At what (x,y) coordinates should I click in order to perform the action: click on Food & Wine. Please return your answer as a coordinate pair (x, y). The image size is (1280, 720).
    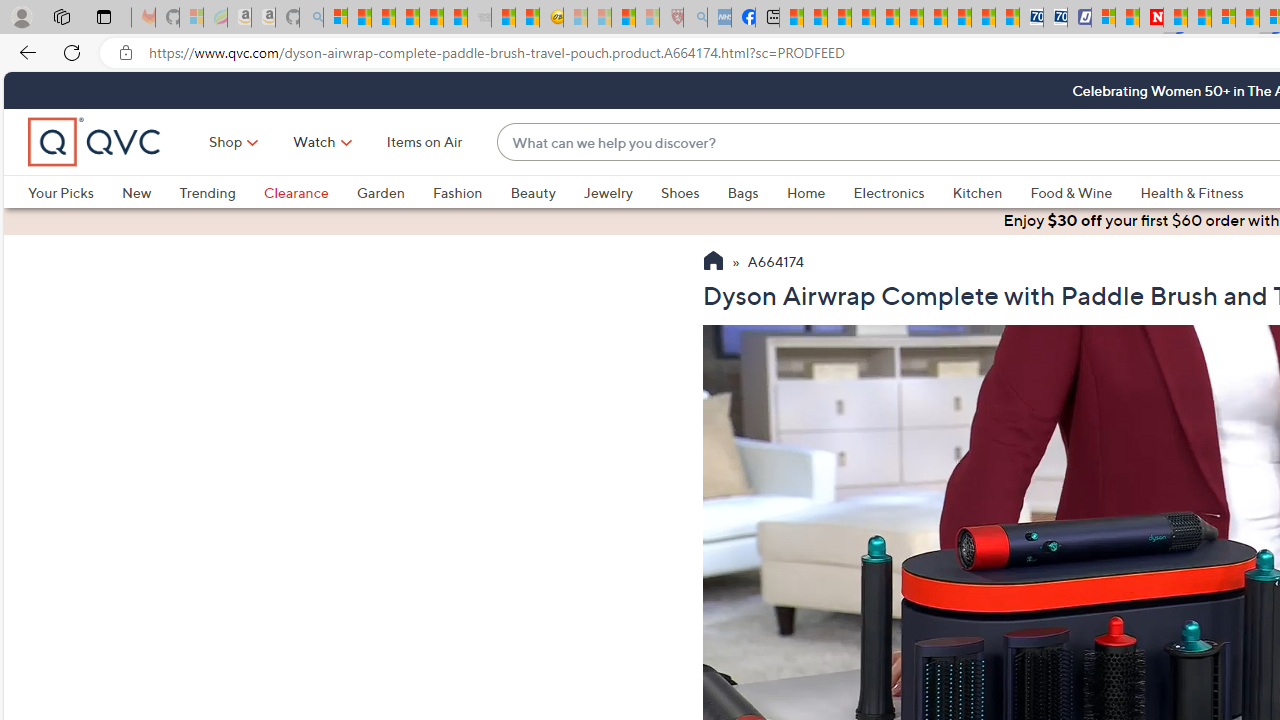
    Looking at the image, I should click on (1072, 192).